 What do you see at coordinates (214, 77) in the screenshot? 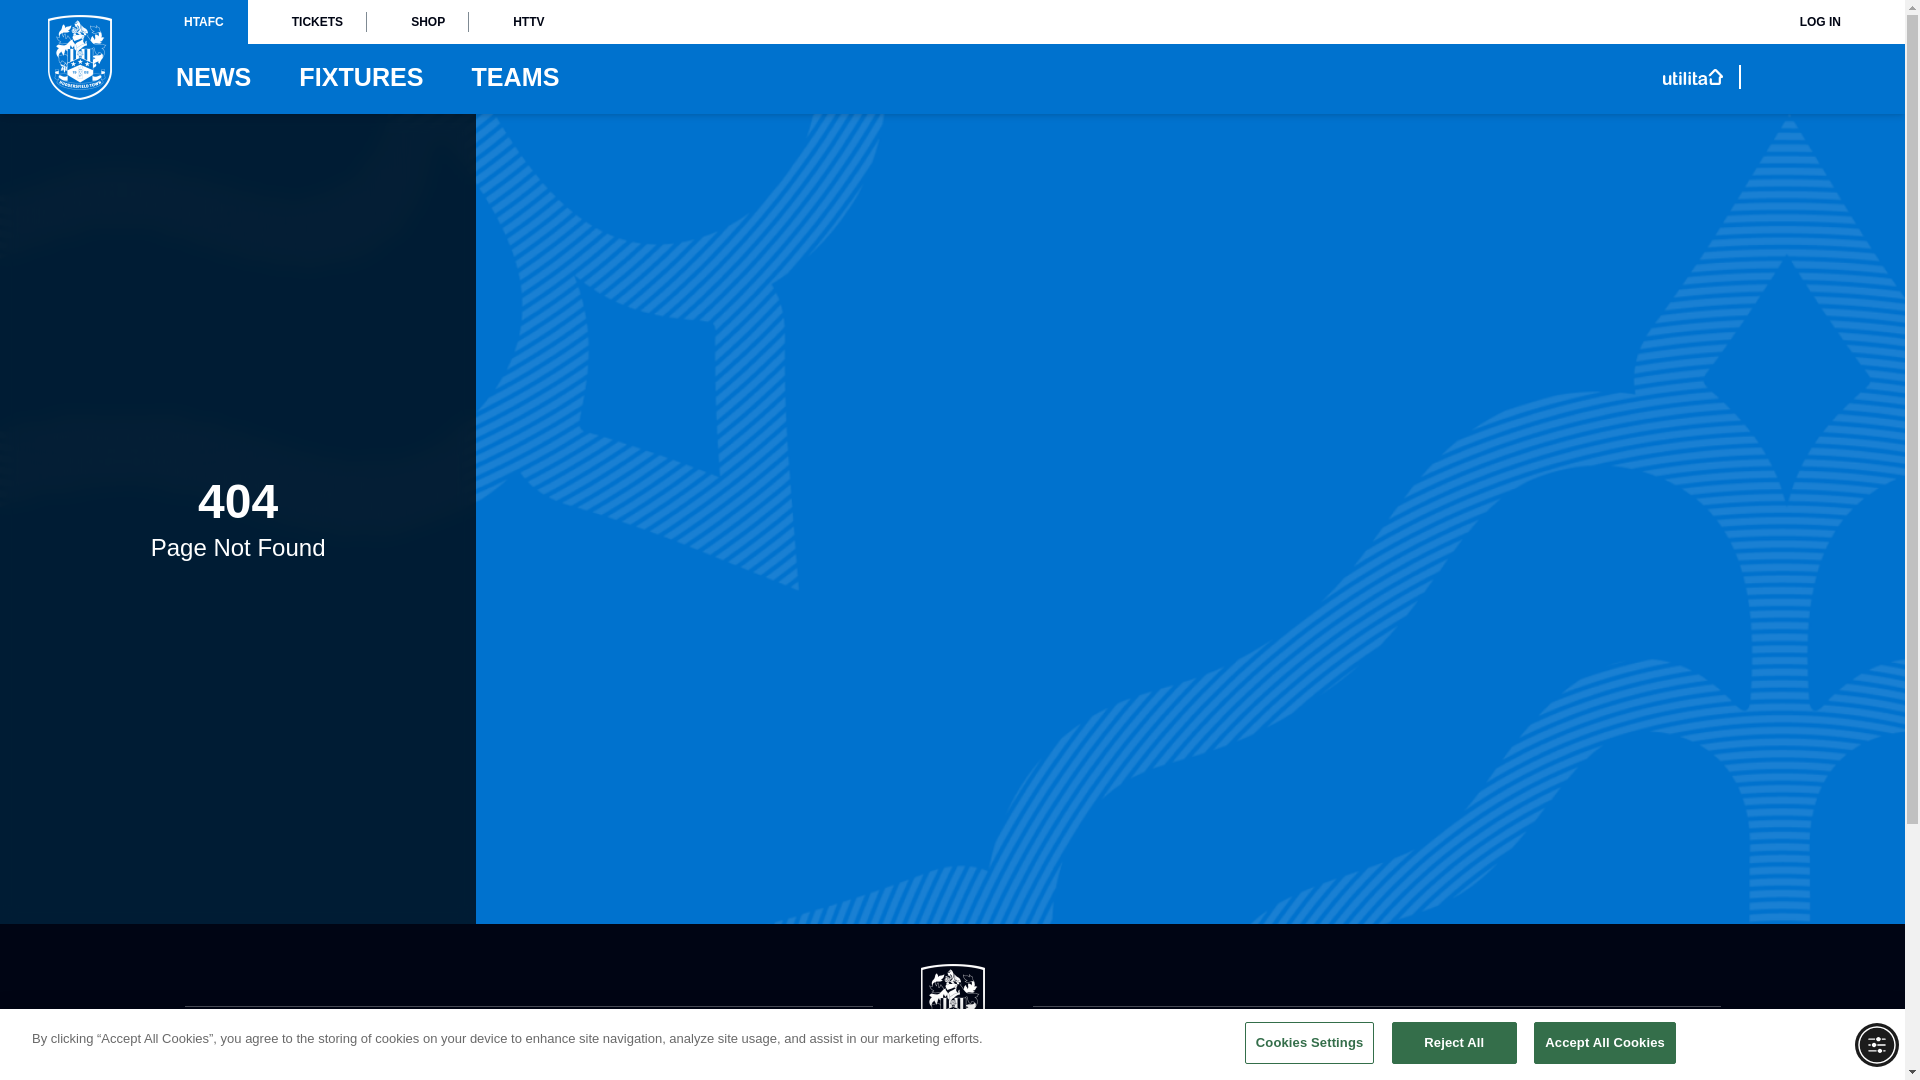
I see `NEWS` at bounding box center [214, 77].